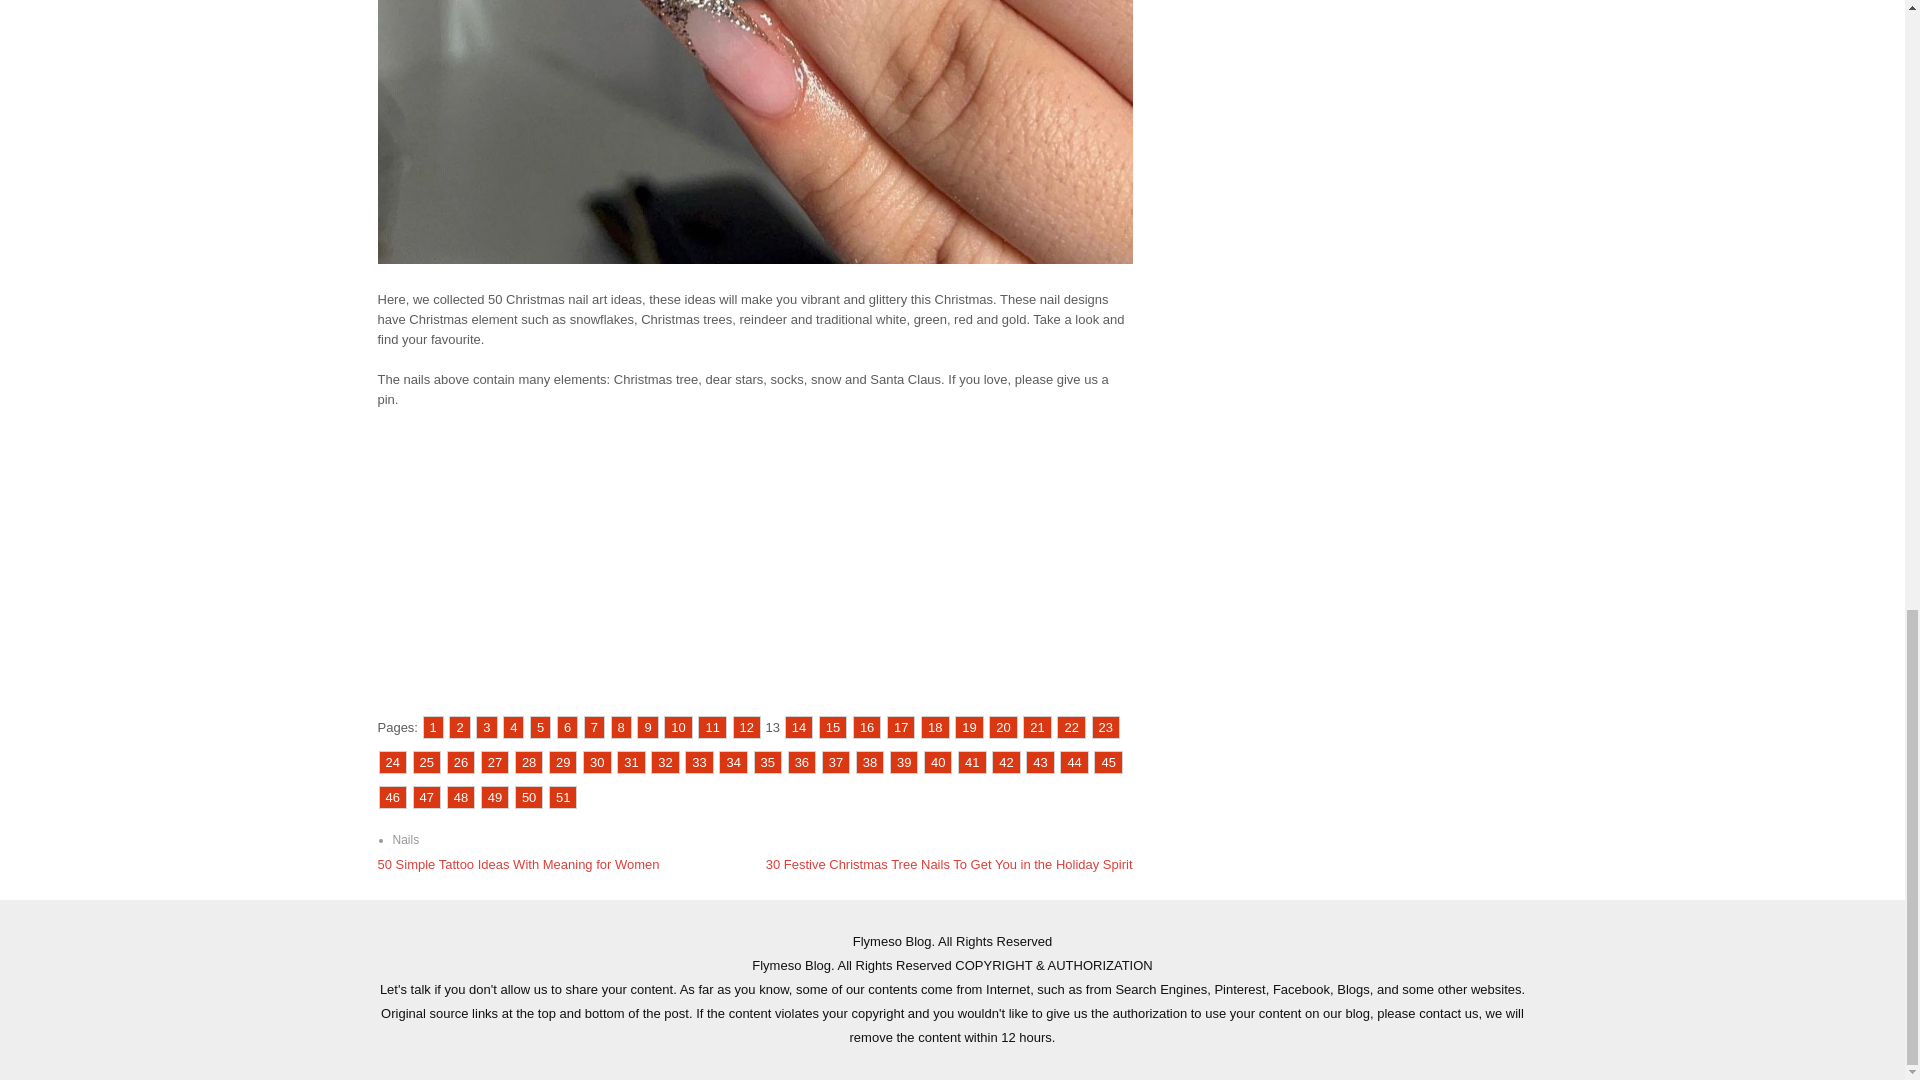  I want to click on Advertisement, so click(755, 569).